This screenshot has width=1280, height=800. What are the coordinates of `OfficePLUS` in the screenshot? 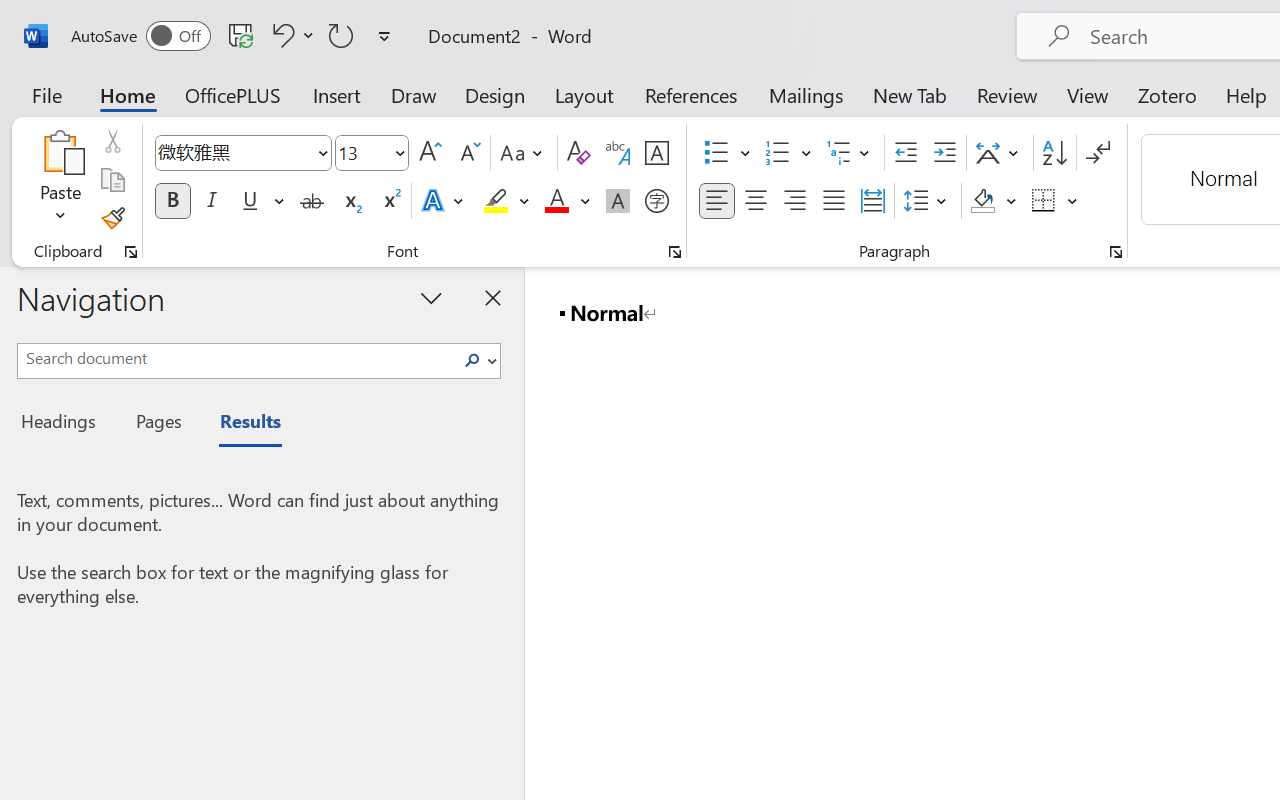 It's located at (233, 94).